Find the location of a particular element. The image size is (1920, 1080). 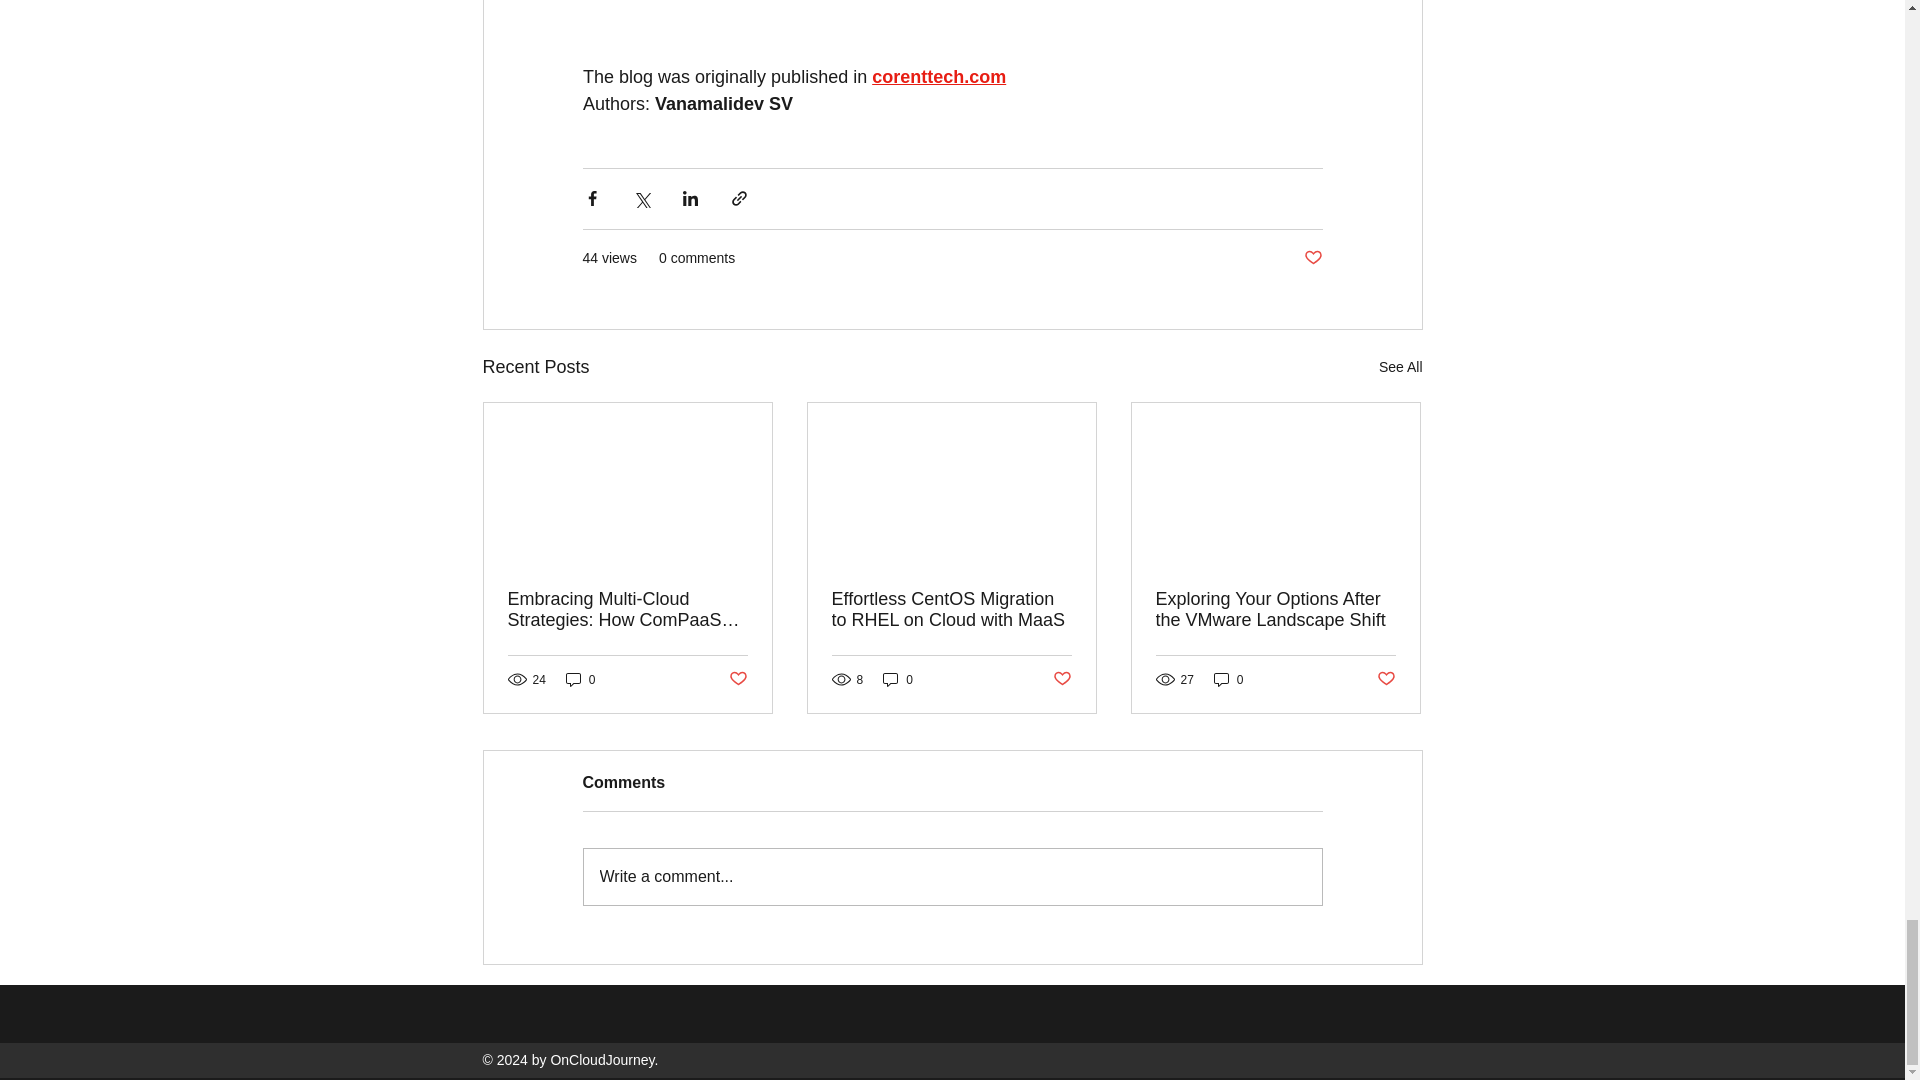

Post not marked as liked is located at coordinates (1062, 679).